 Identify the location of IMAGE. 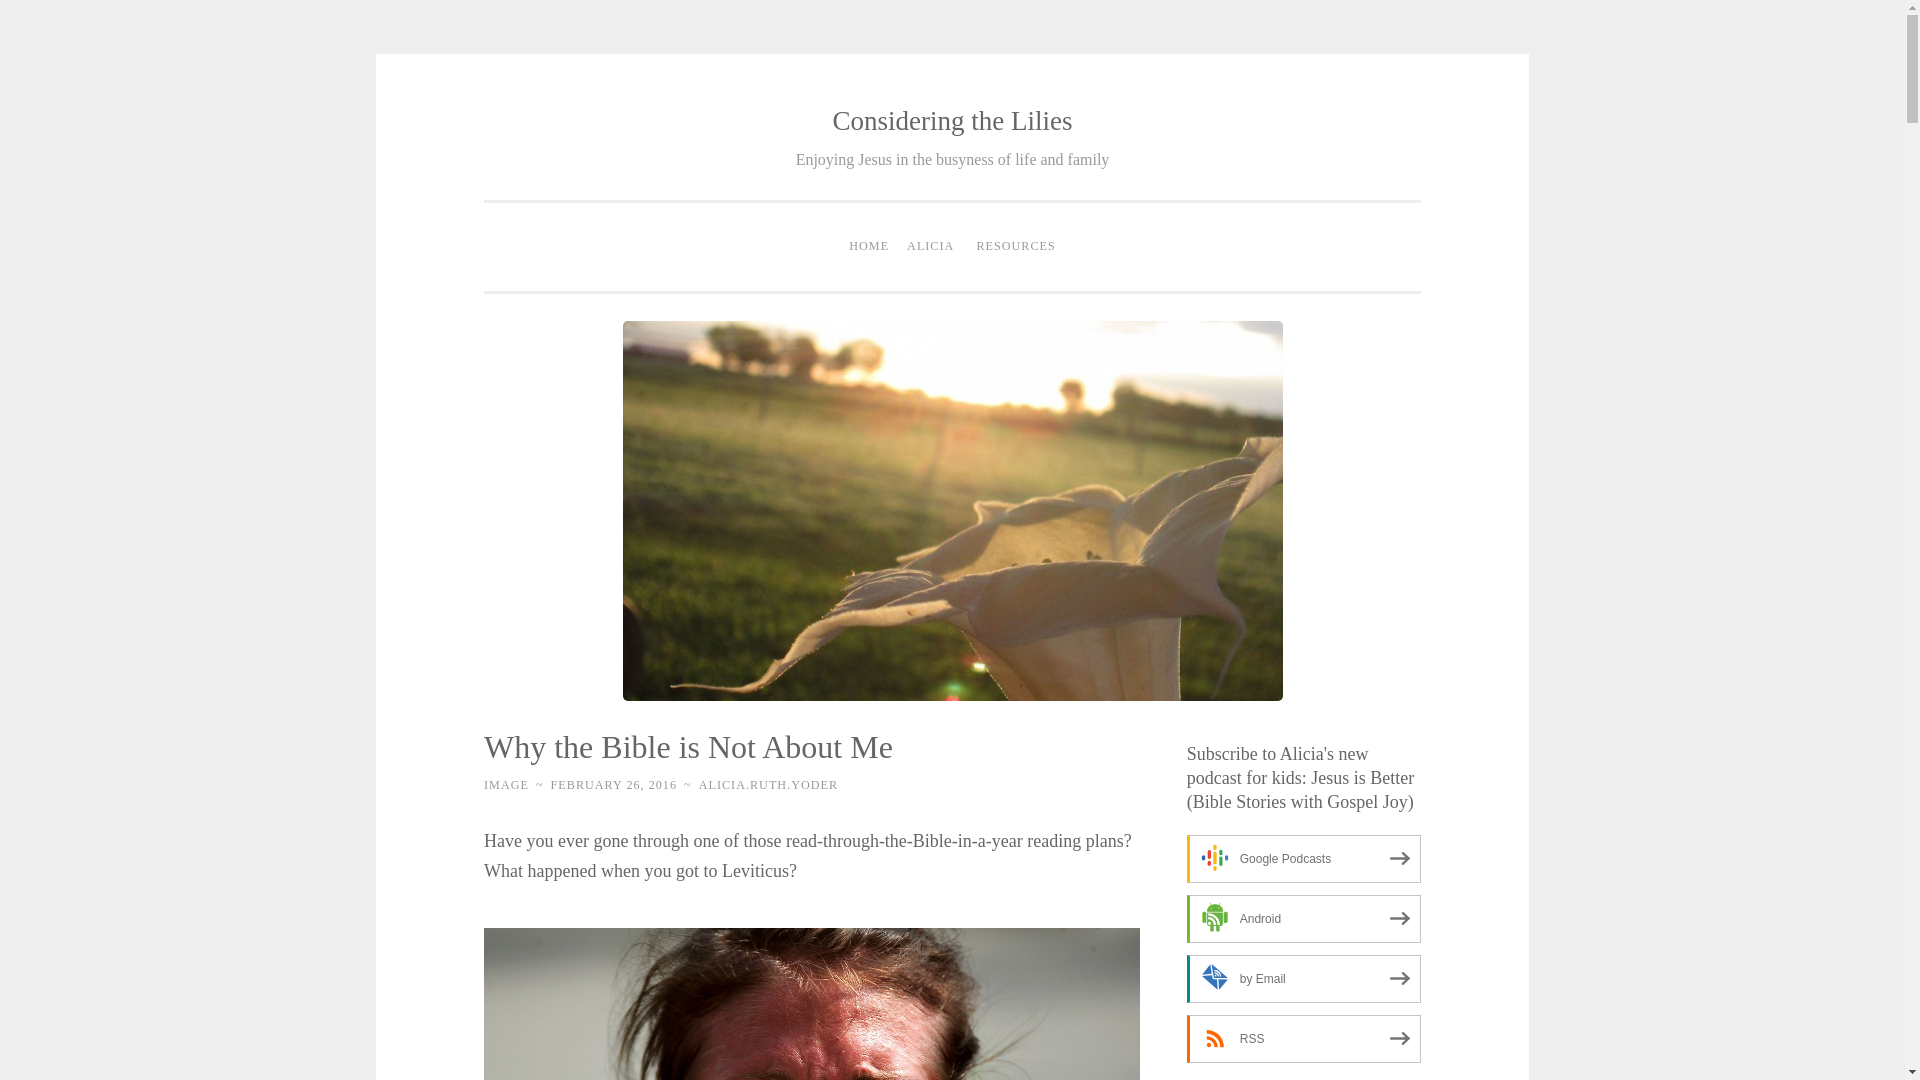
(506, 784).